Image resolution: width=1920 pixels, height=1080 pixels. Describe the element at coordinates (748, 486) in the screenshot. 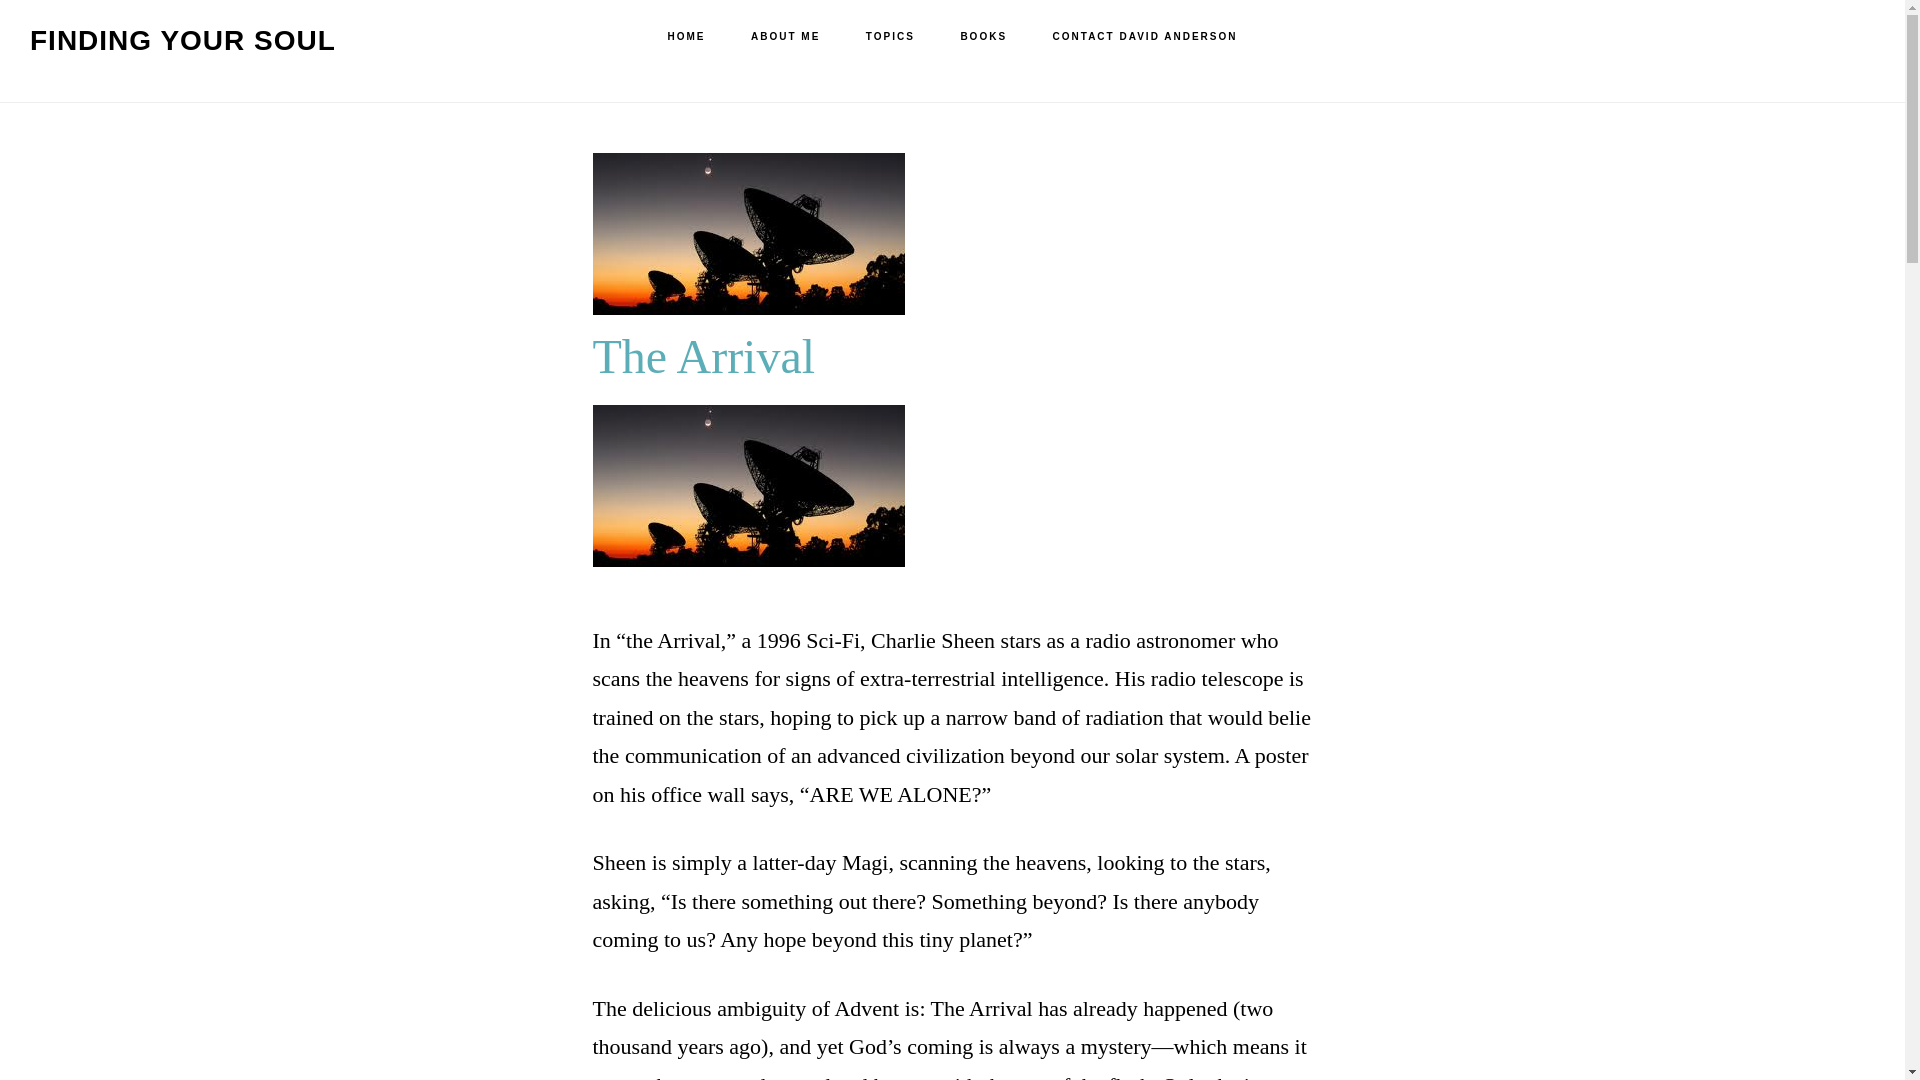

I see `SETI` at that location.